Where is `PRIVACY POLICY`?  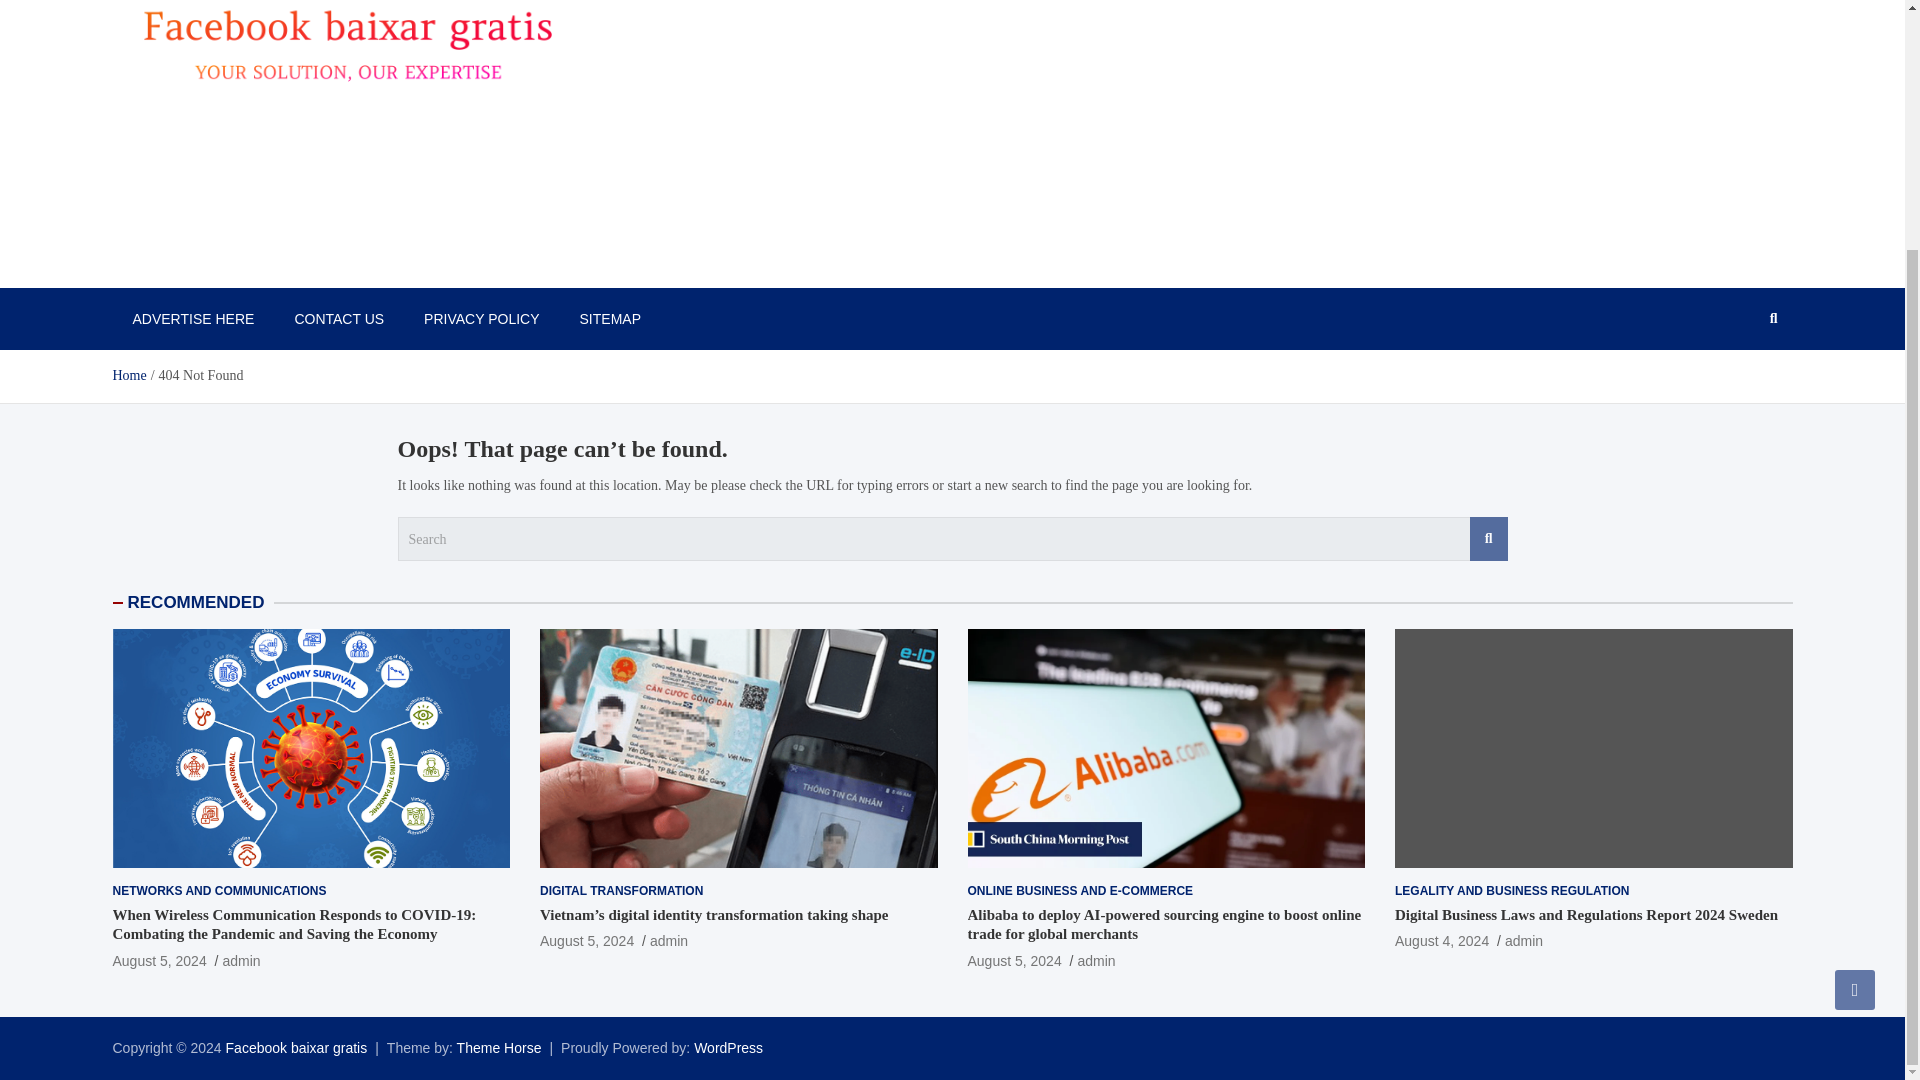
PRIVACY POLICY is located at coordinates (480, 318).